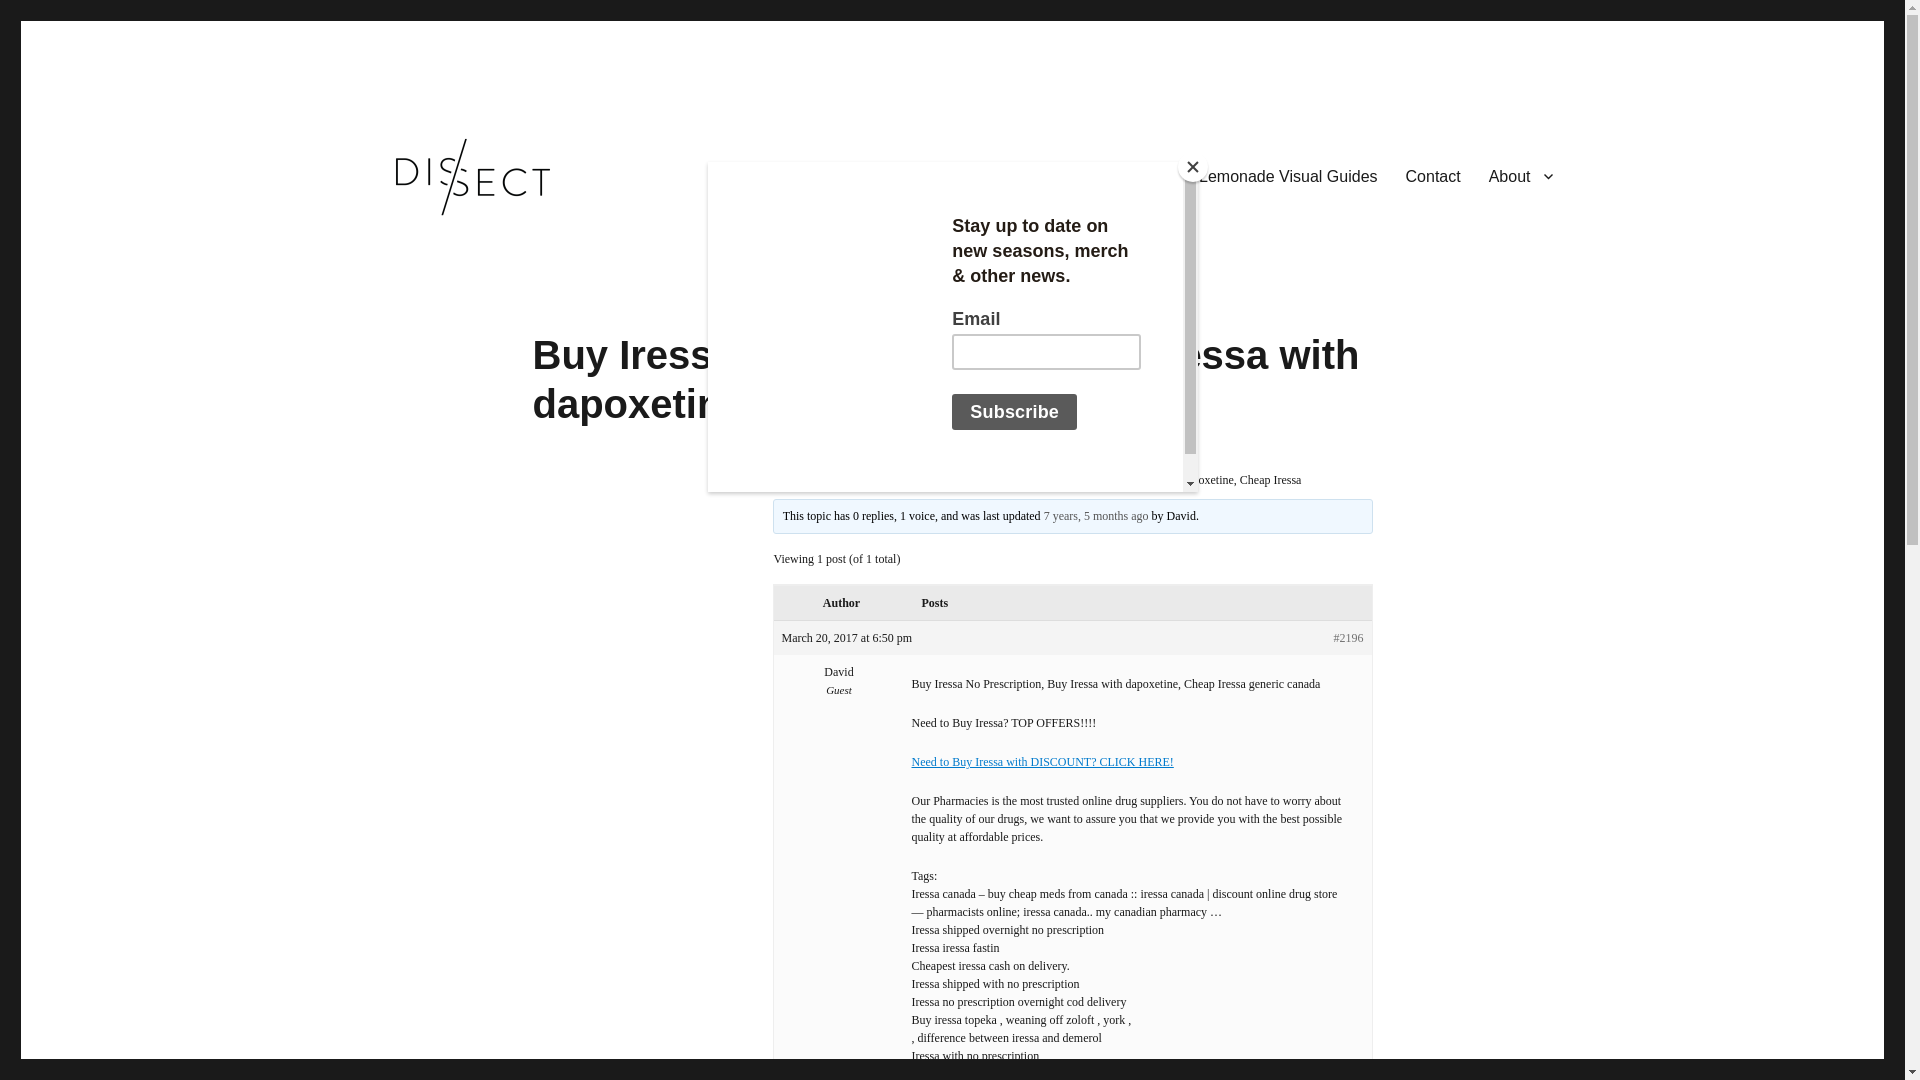 The width and height of the screenshot is (1920, 1080). I want to click on Forums, so click(830, 480).